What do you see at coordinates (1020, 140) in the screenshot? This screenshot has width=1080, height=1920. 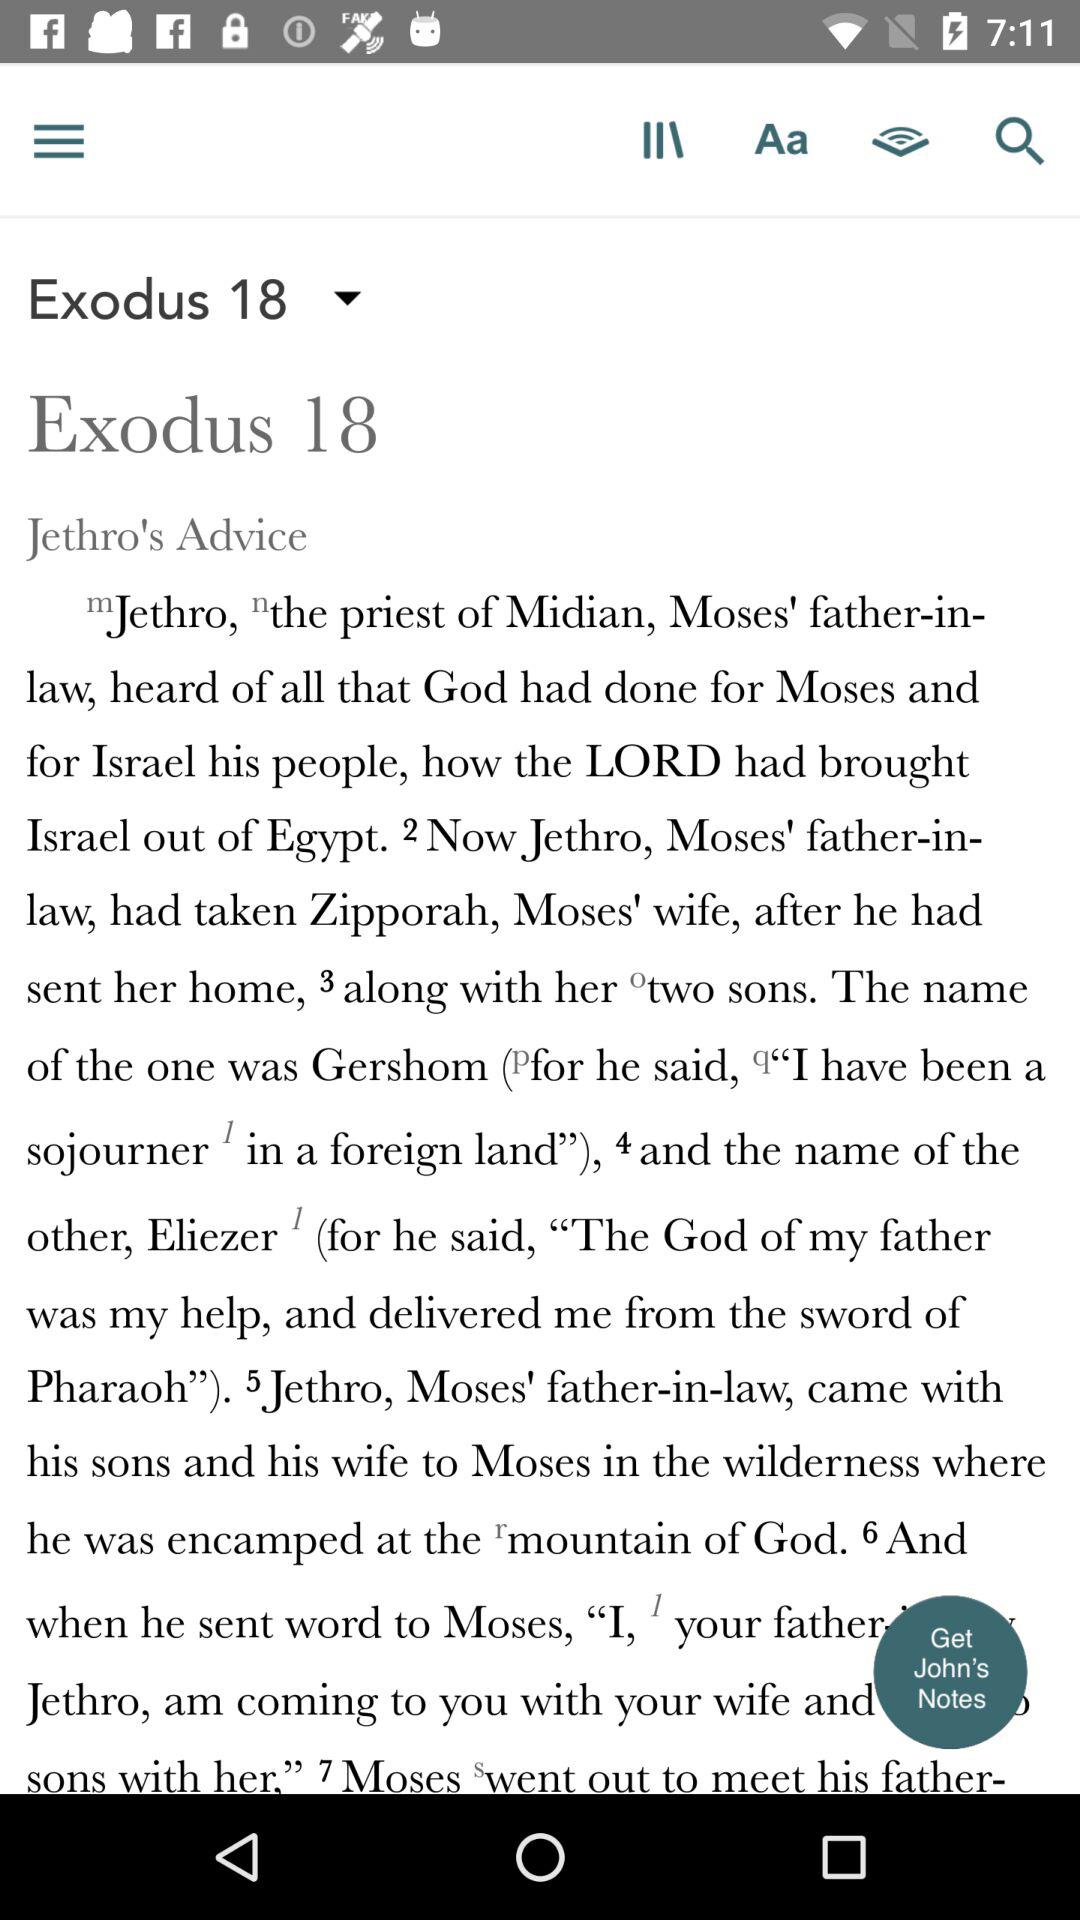 I see `search icon` at bounding box center [1020, 140].